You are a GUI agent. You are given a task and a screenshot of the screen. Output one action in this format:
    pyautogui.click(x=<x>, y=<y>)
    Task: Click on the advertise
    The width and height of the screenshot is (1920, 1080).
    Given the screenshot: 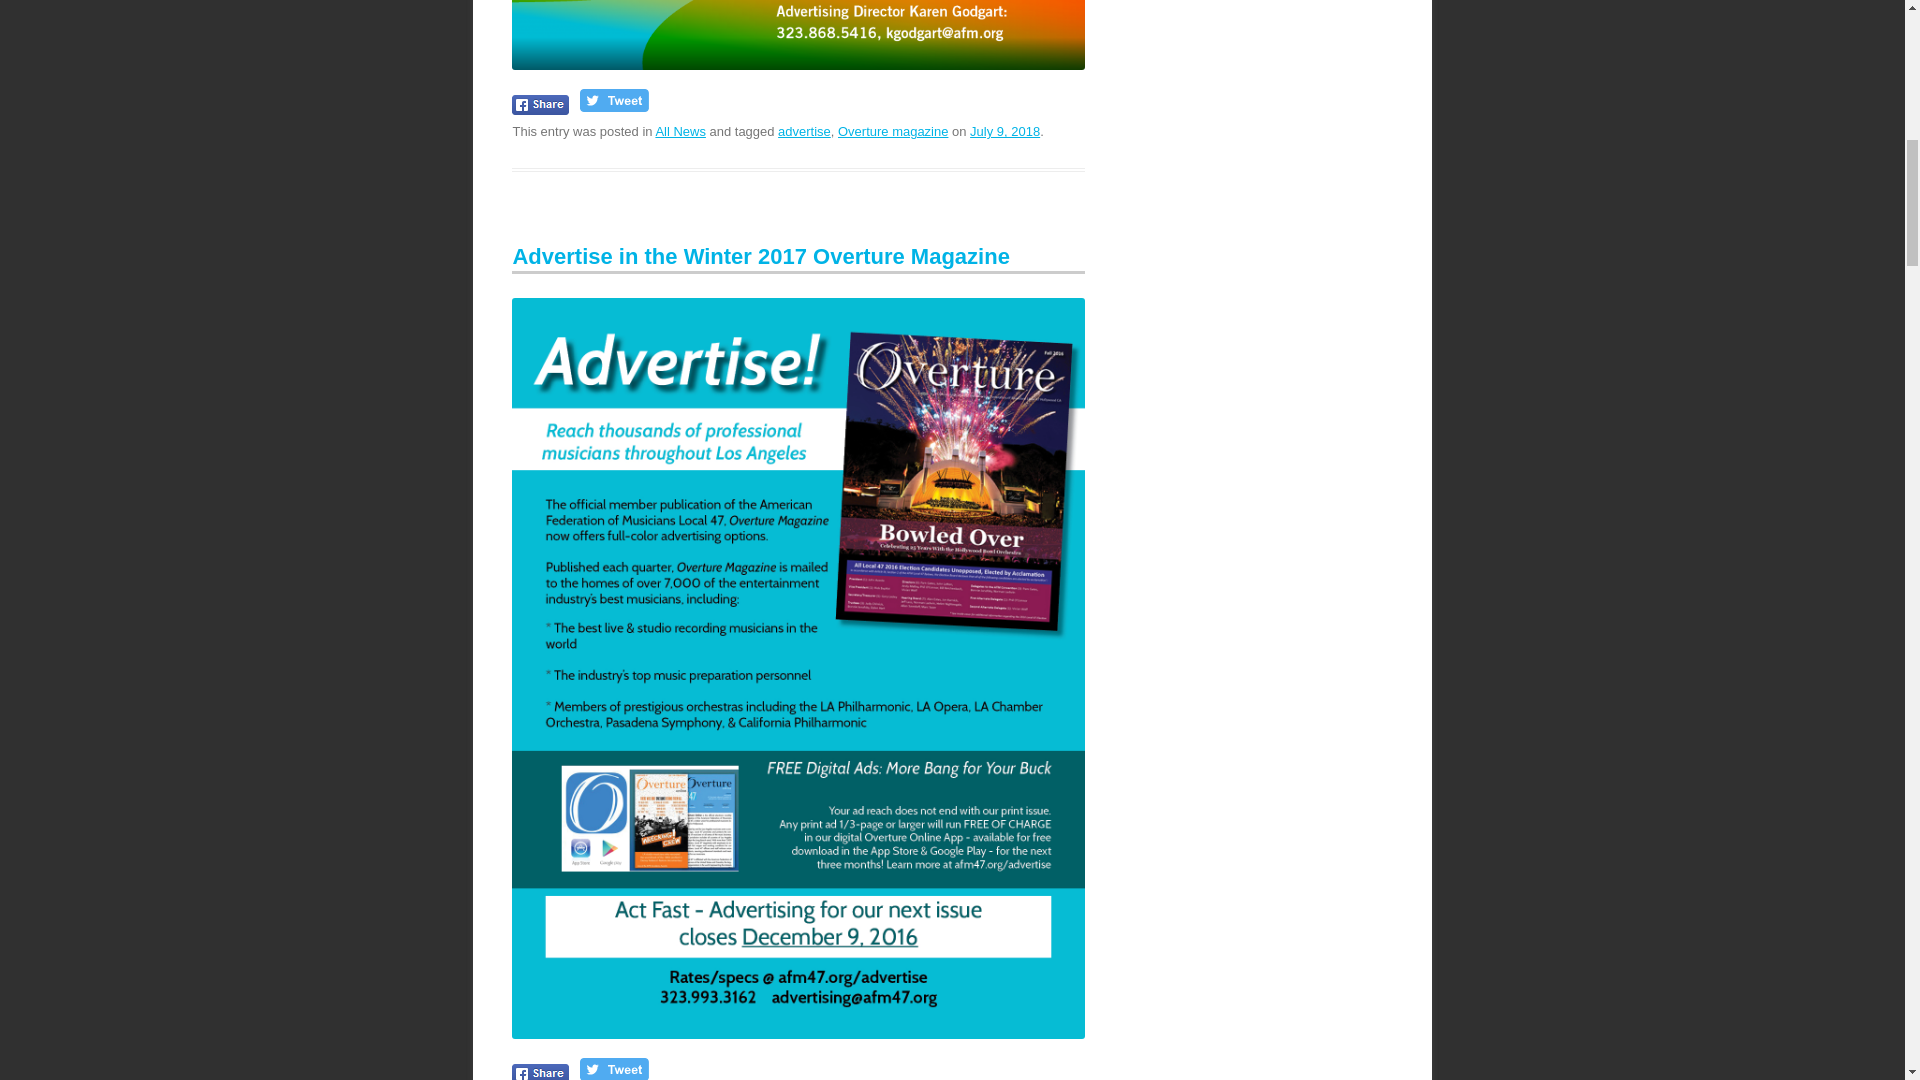 What is the action you would take?
    pyautogui.click(x=804, y=132)
    